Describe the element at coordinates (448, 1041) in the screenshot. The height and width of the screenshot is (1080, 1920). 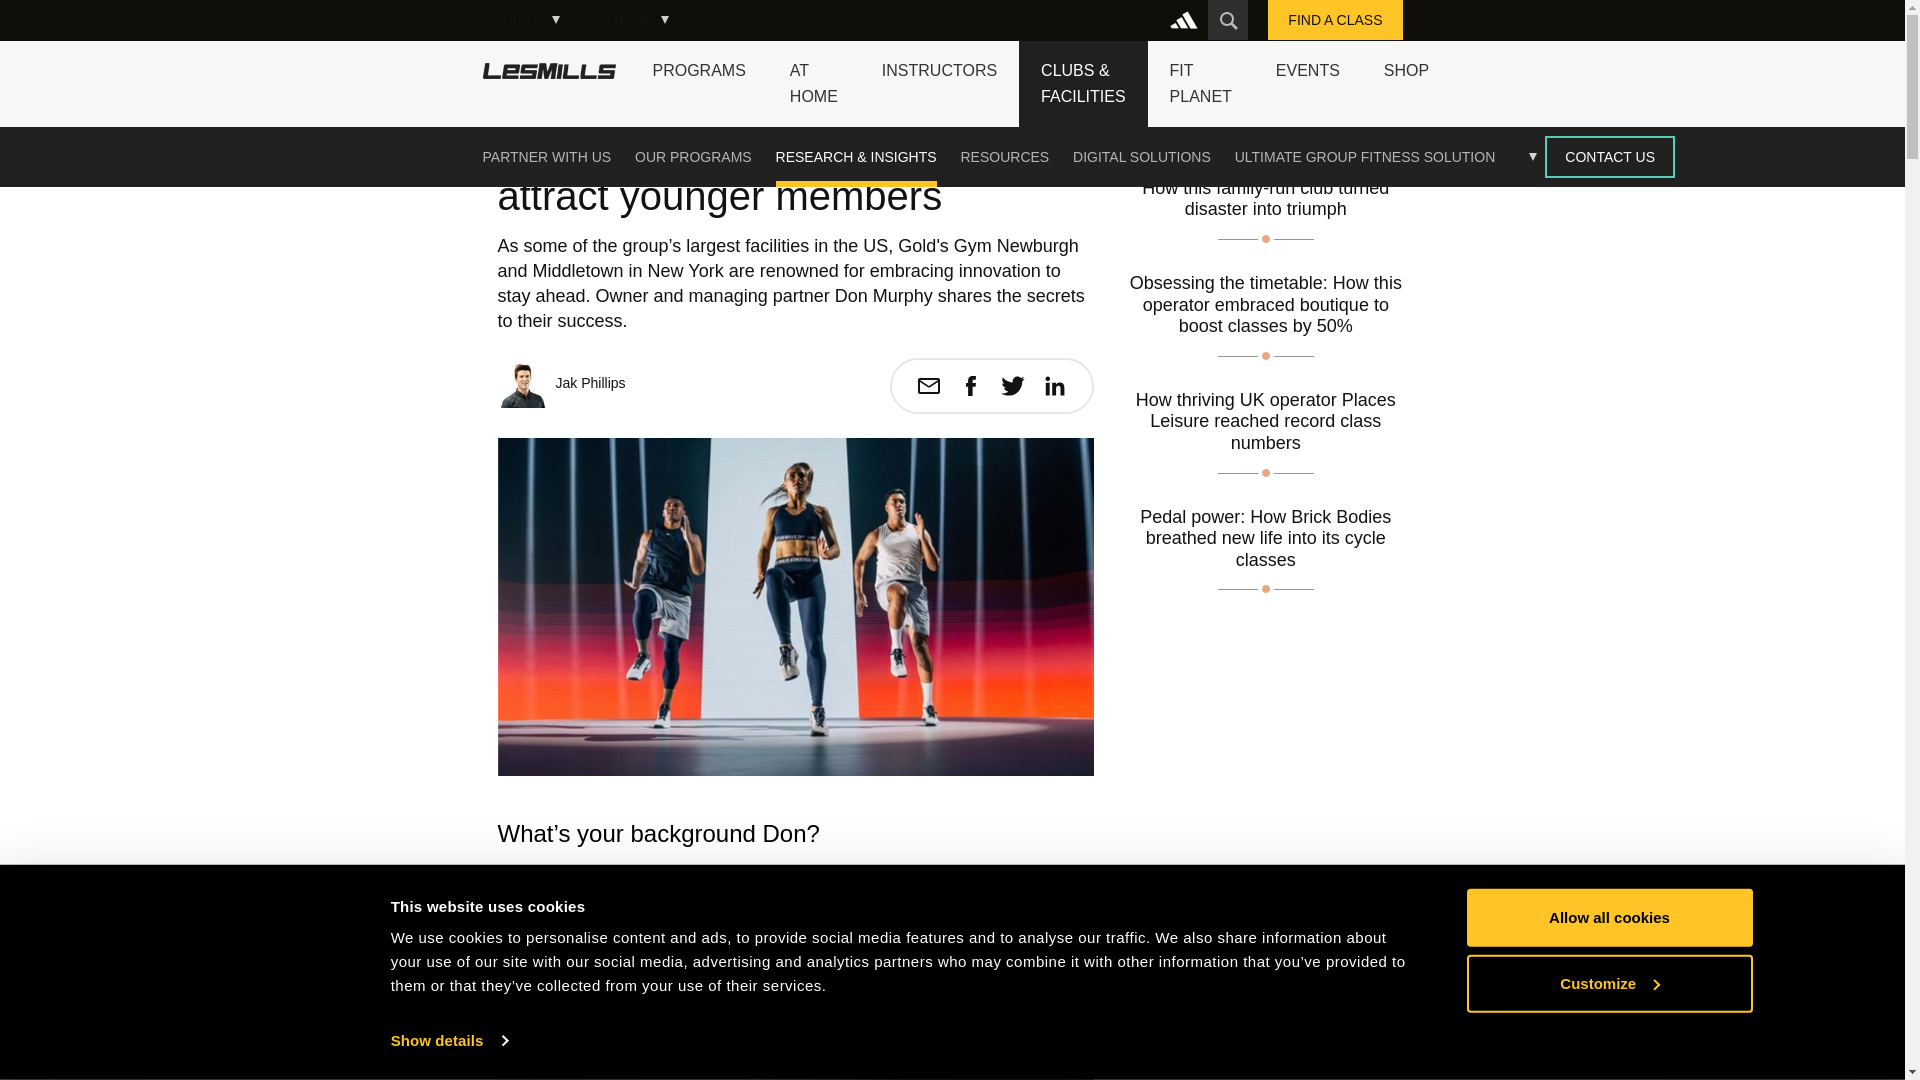
I see `Show details` at that location.